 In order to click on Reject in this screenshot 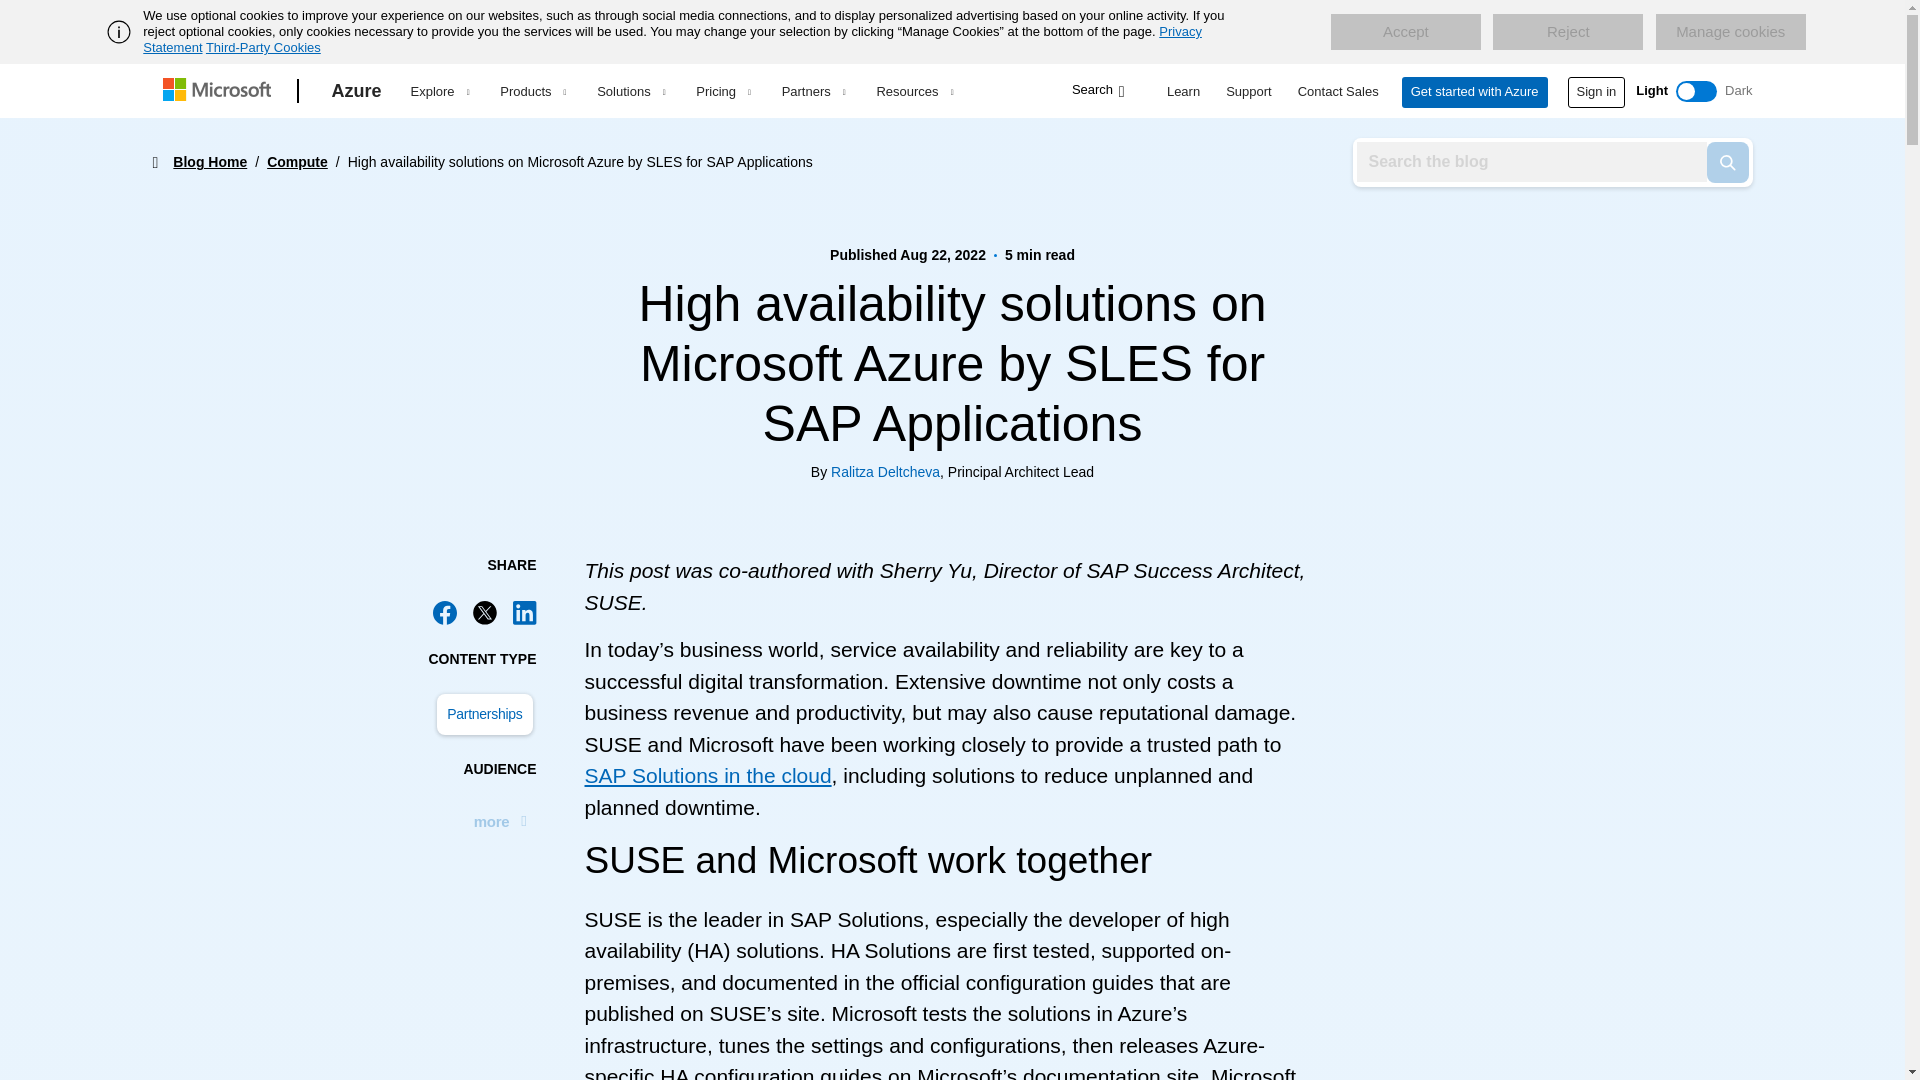, I will do `click(1568, 32)`.